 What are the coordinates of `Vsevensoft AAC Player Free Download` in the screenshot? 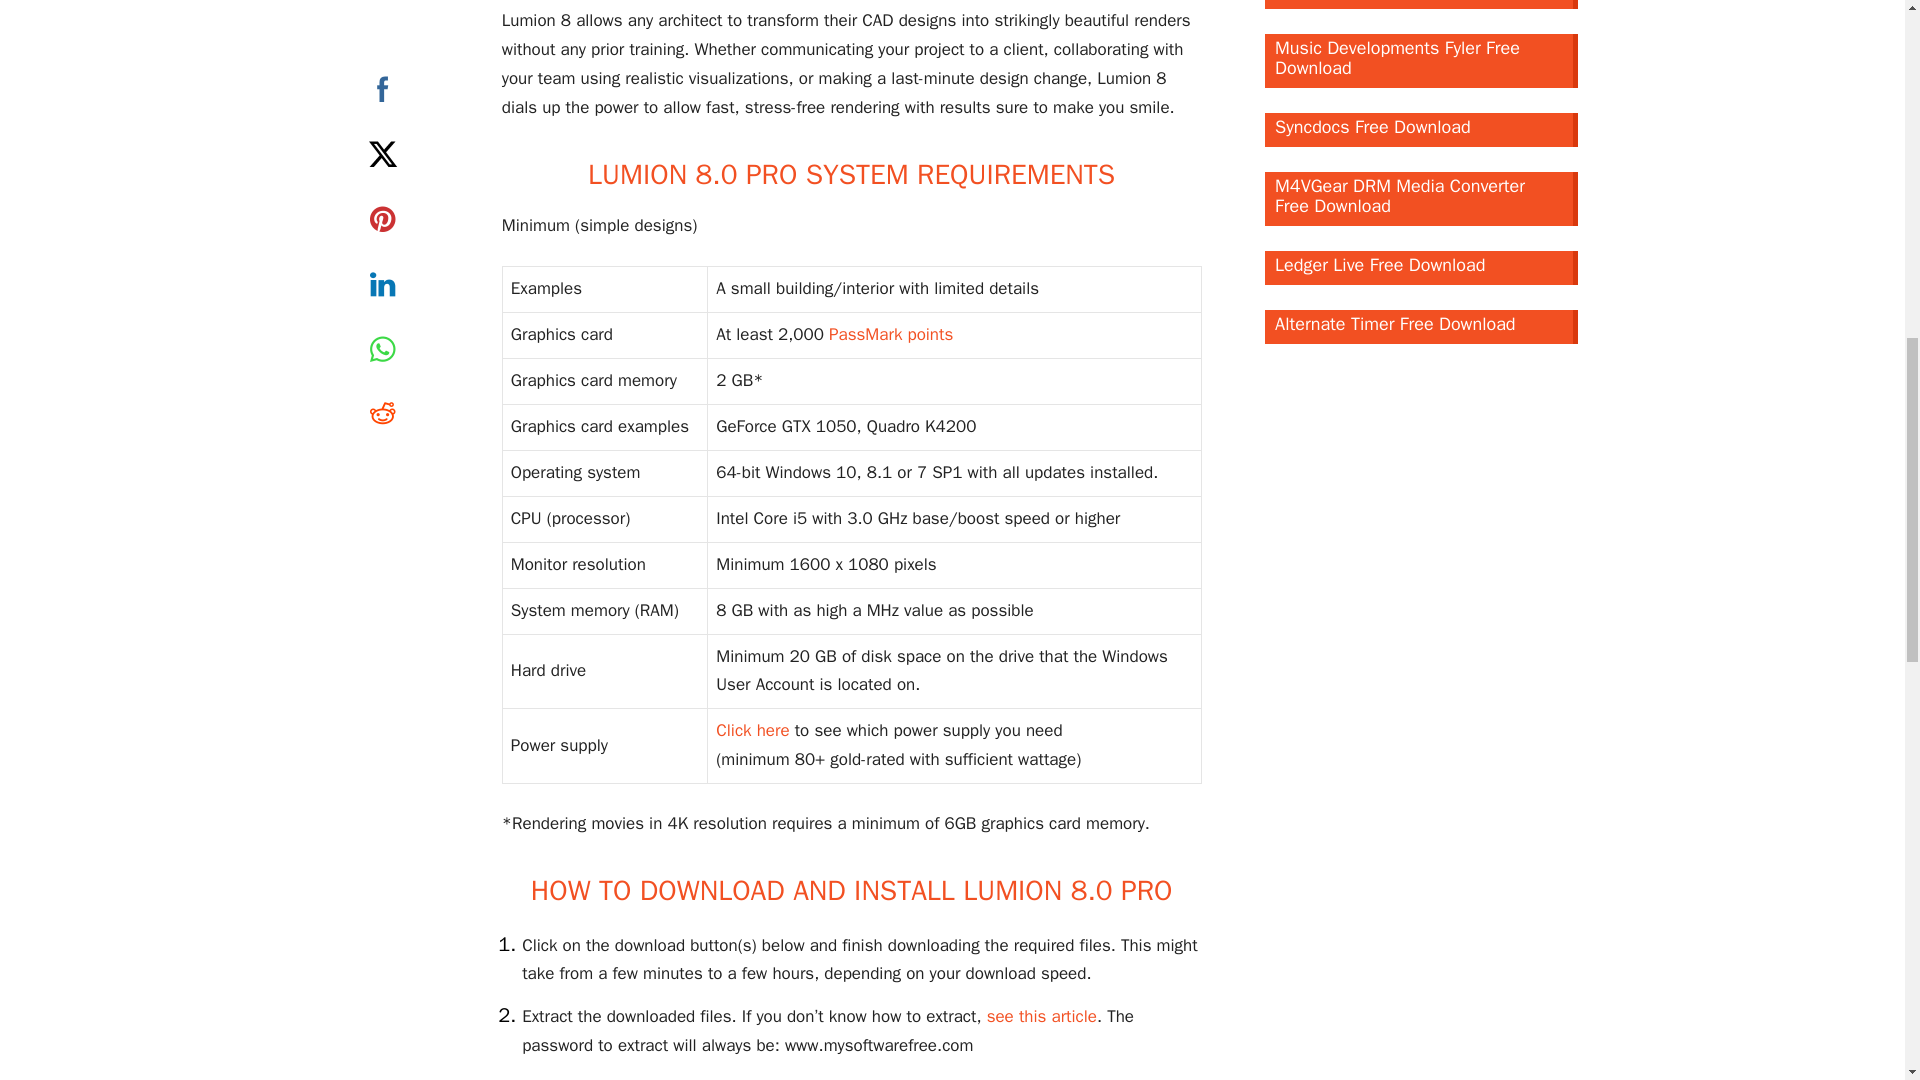 It's located at (1422, 4).